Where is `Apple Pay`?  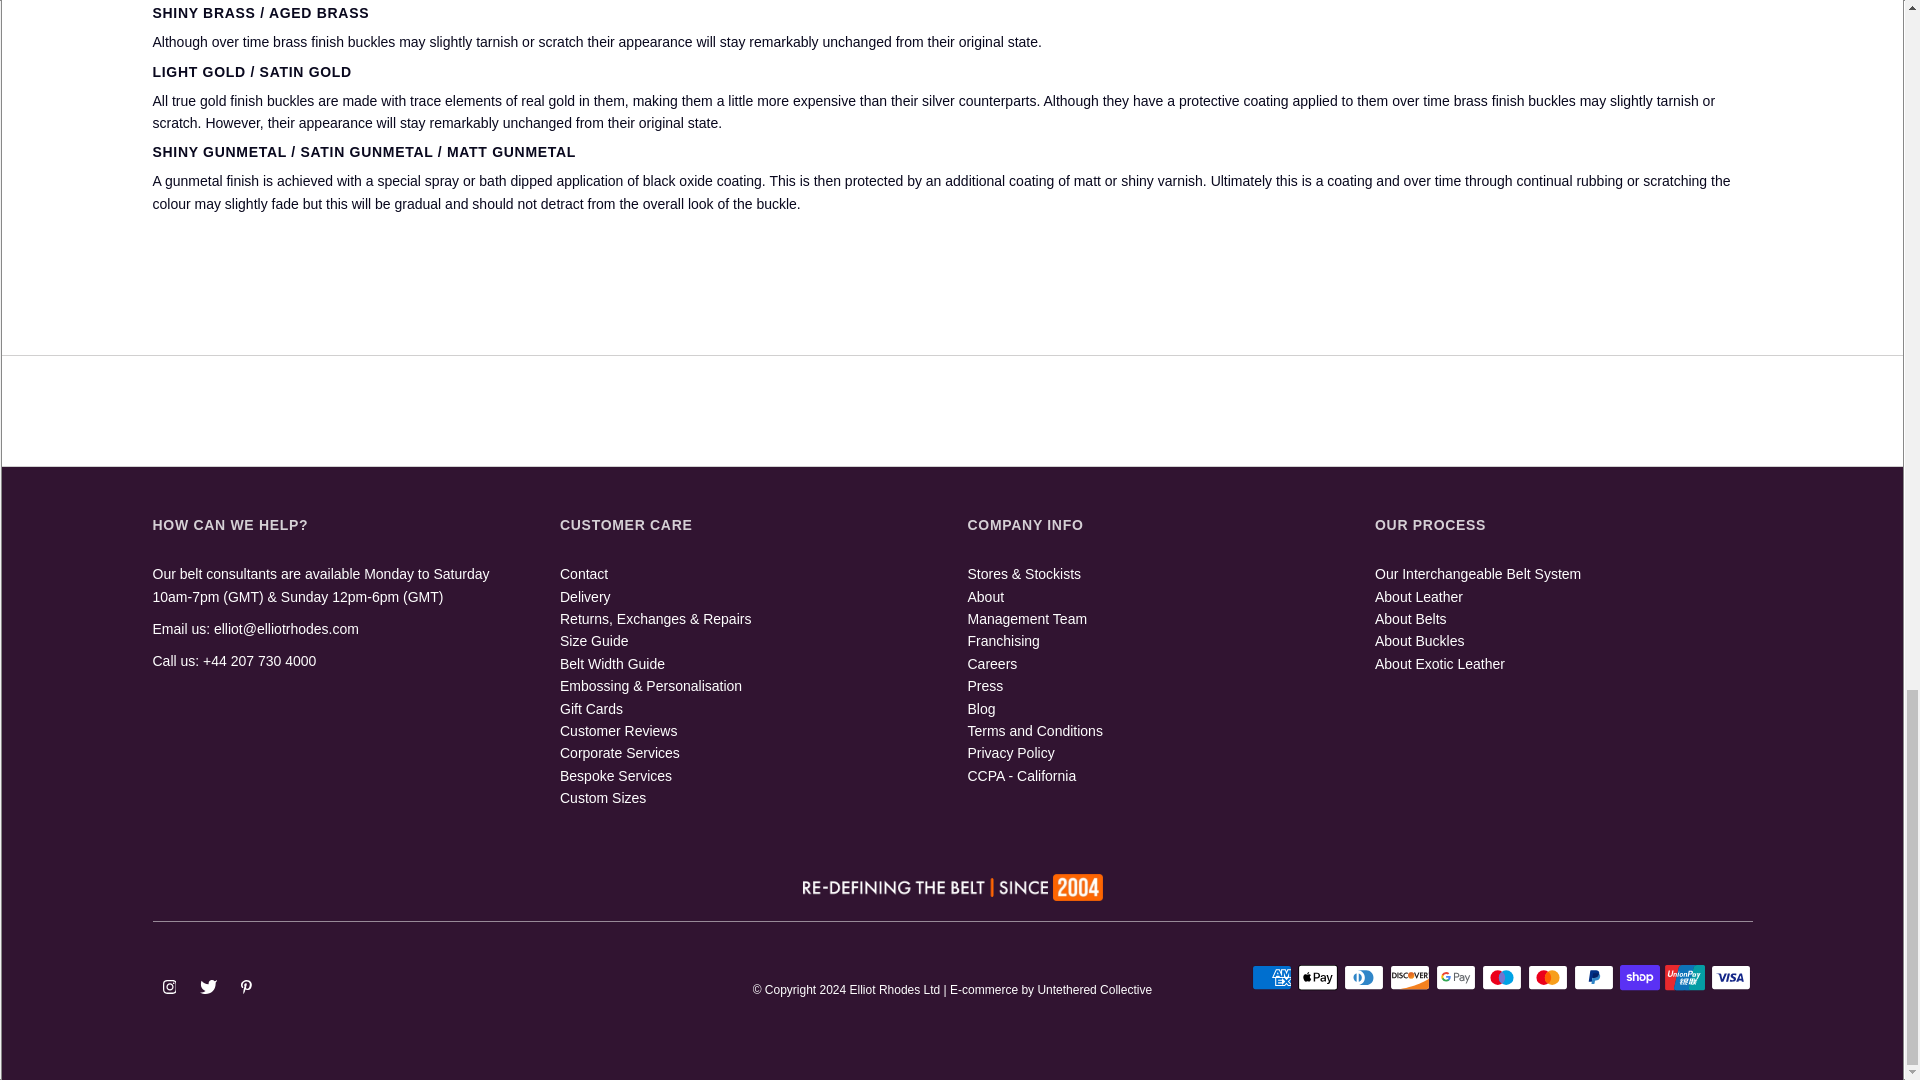
Apple Pay is located at coordinates (1318, 978).